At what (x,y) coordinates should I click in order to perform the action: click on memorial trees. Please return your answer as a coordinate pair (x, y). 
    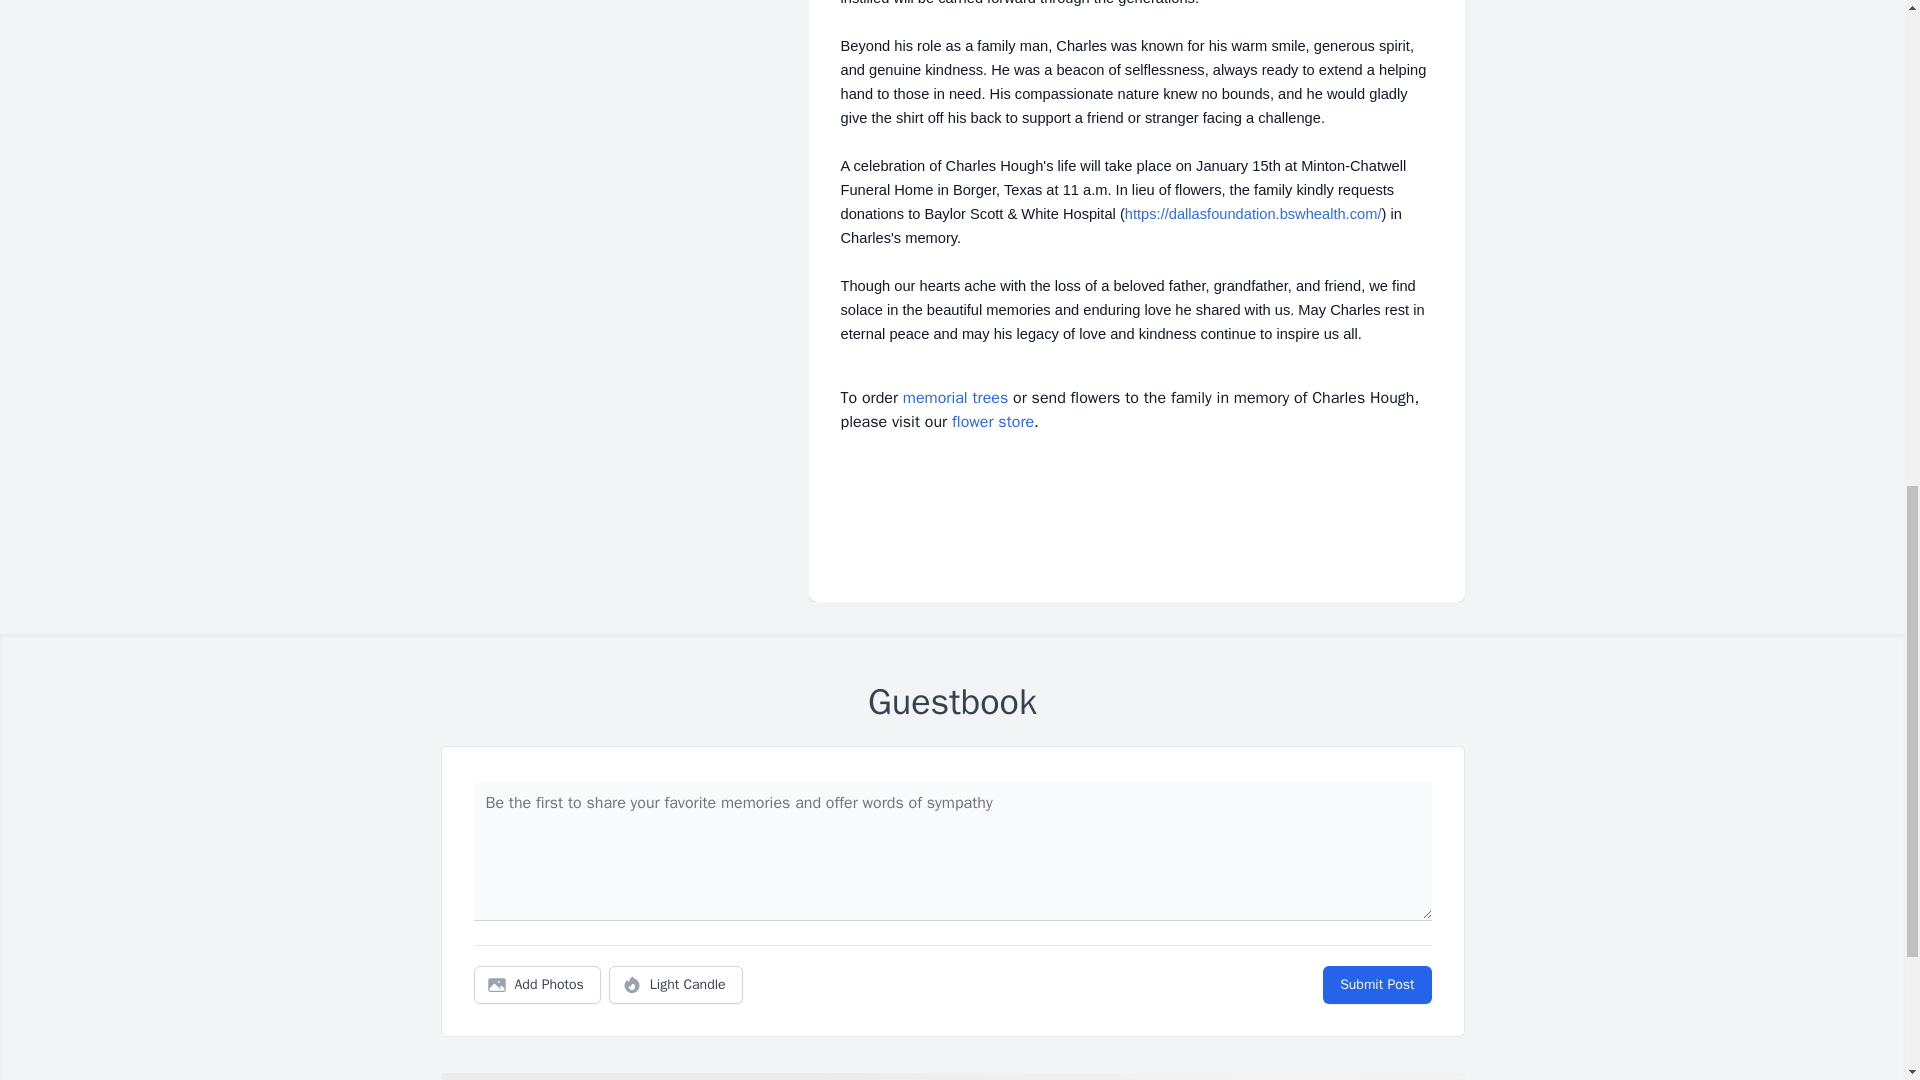
    Looking at the image, I should click on (955, 398).